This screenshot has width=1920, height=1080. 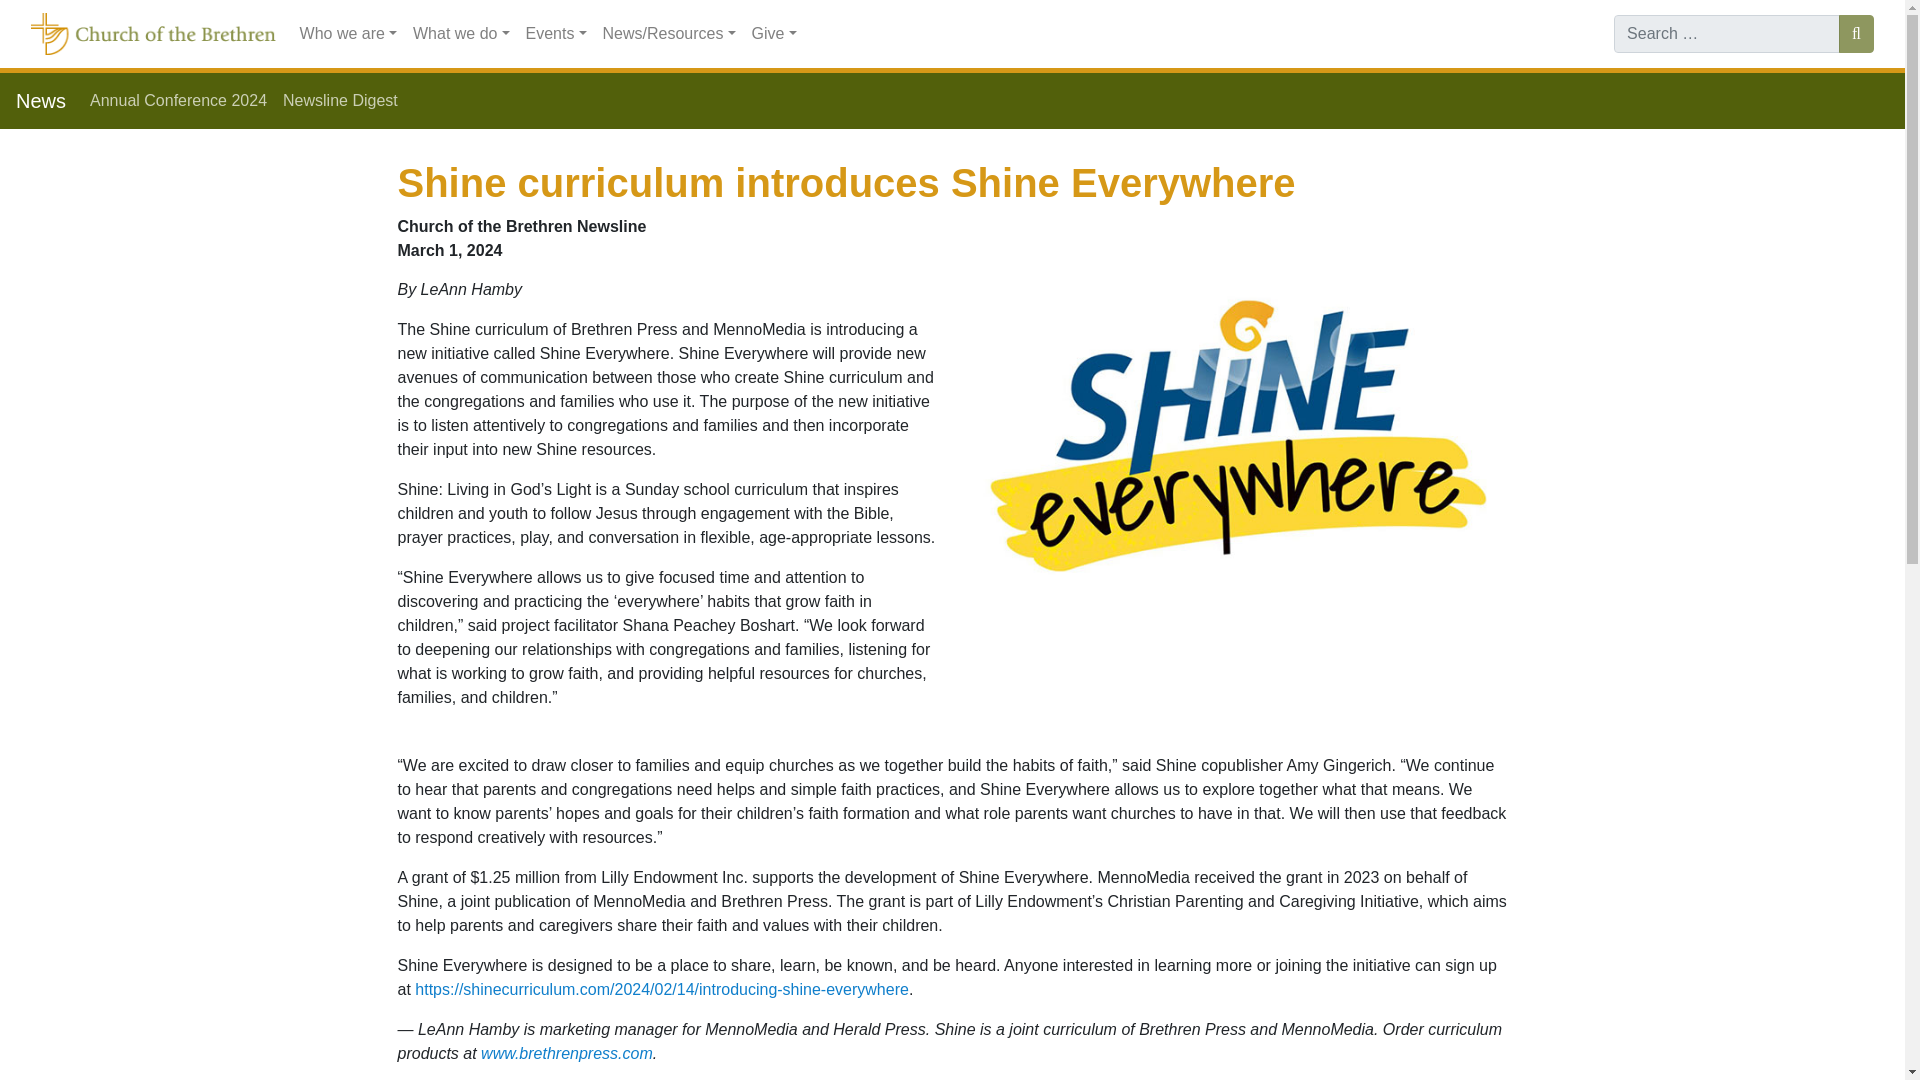 I want to click on Events, so click(x=556, y=34).